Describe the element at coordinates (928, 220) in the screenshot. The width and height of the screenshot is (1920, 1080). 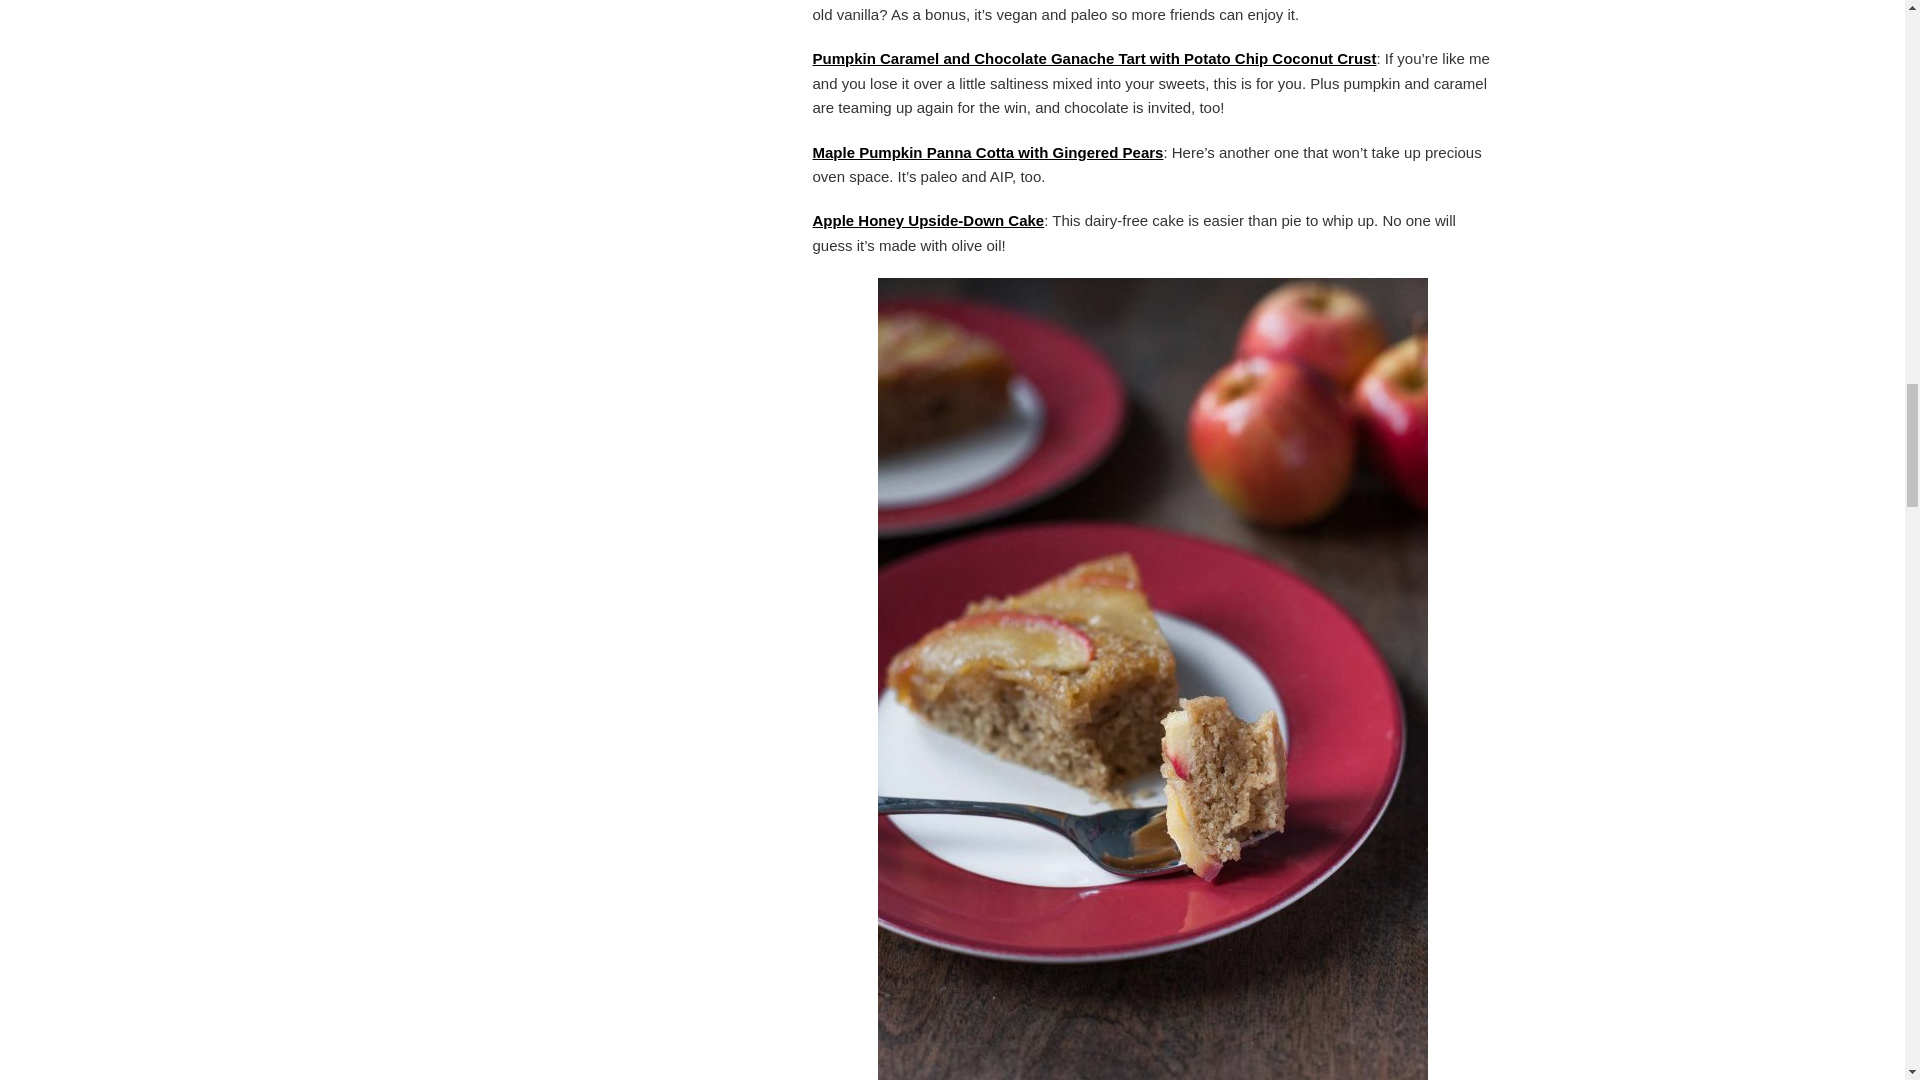
I see `Apple Honey Upside-Down Cake` at that location.